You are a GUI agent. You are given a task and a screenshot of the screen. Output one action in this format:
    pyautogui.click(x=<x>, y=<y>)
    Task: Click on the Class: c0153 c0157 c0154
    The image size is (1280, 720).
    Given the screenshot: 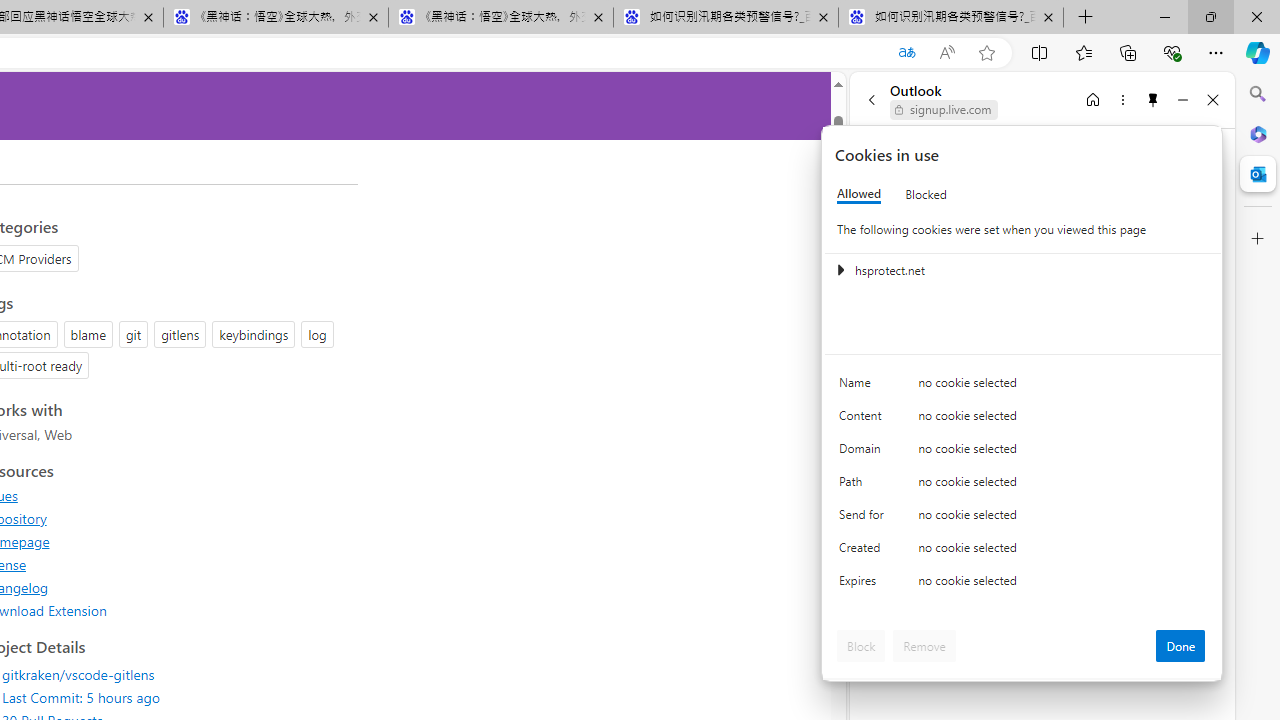 What is the action you would take?
    pyautogui.click(x=1023, y=386)
    